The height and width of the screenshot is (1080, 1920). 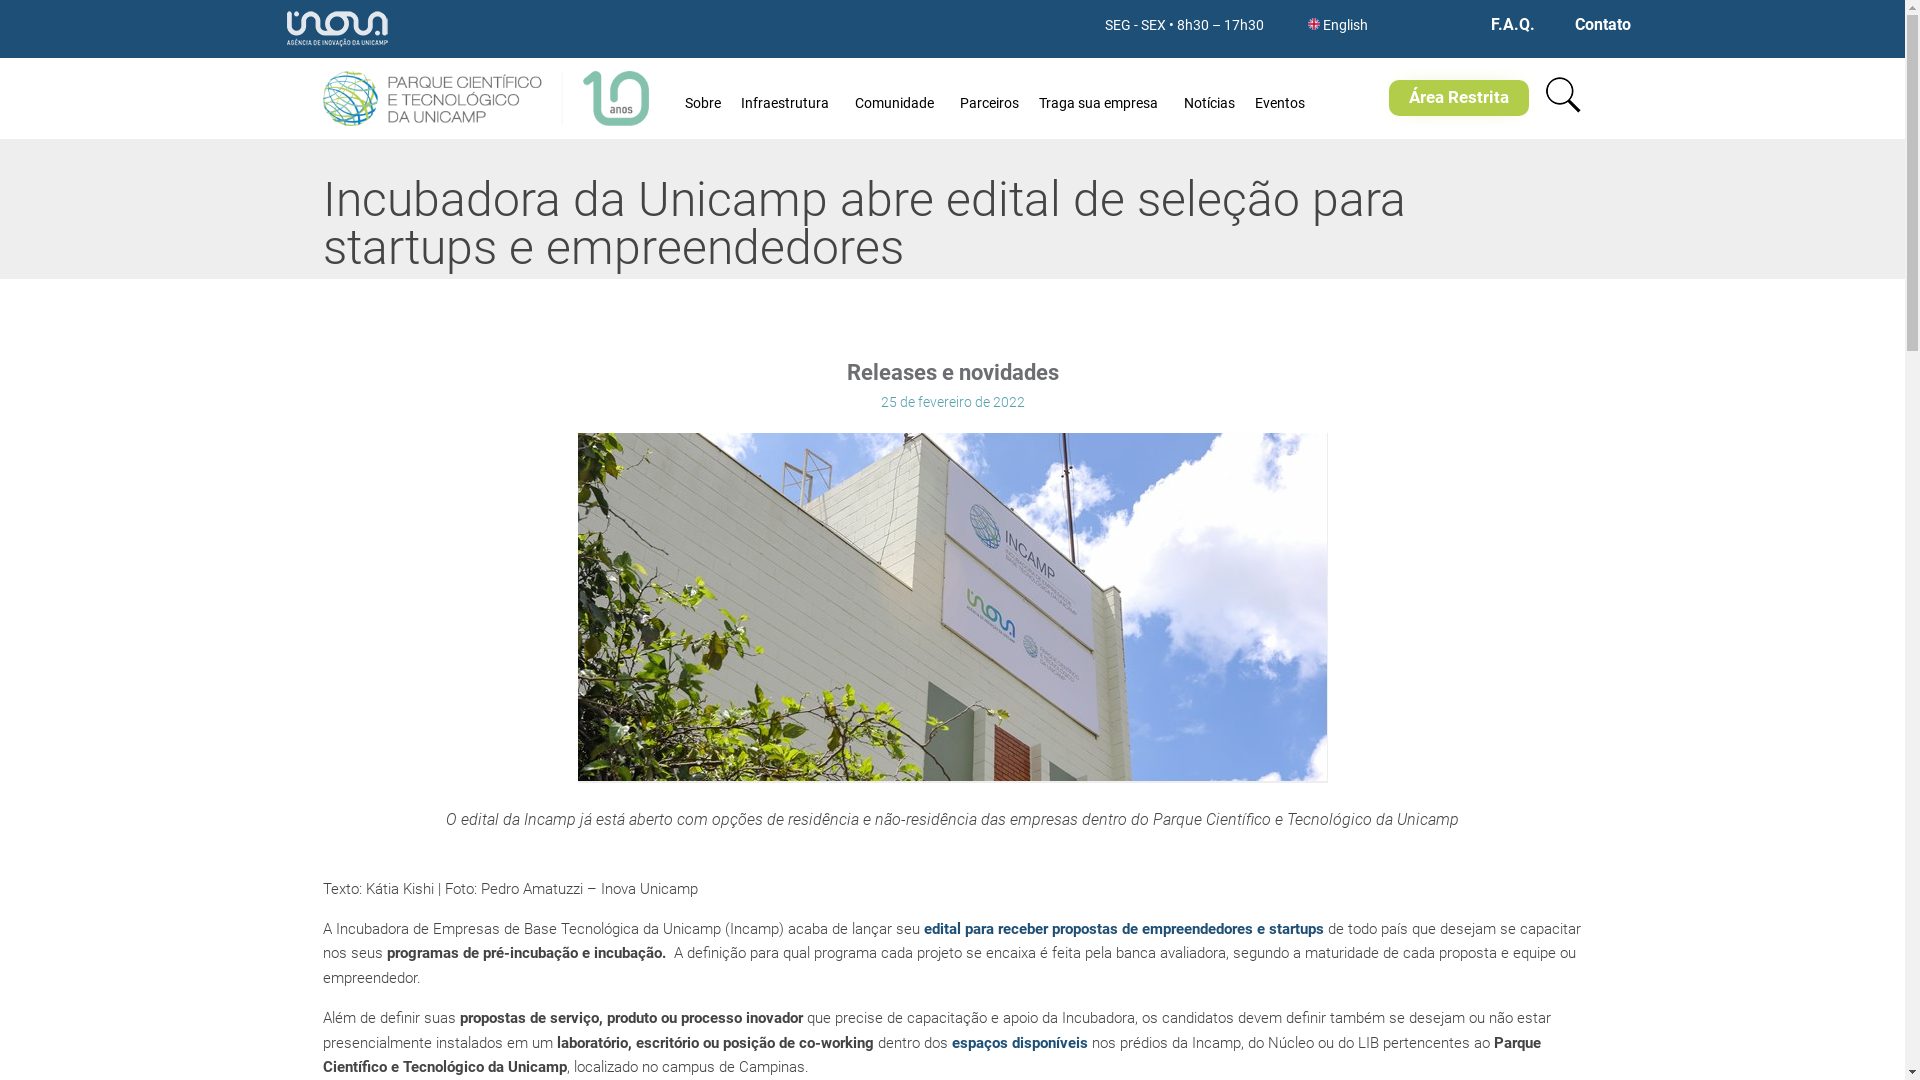 I want to click on Sobre, so click(x=703, y=98).